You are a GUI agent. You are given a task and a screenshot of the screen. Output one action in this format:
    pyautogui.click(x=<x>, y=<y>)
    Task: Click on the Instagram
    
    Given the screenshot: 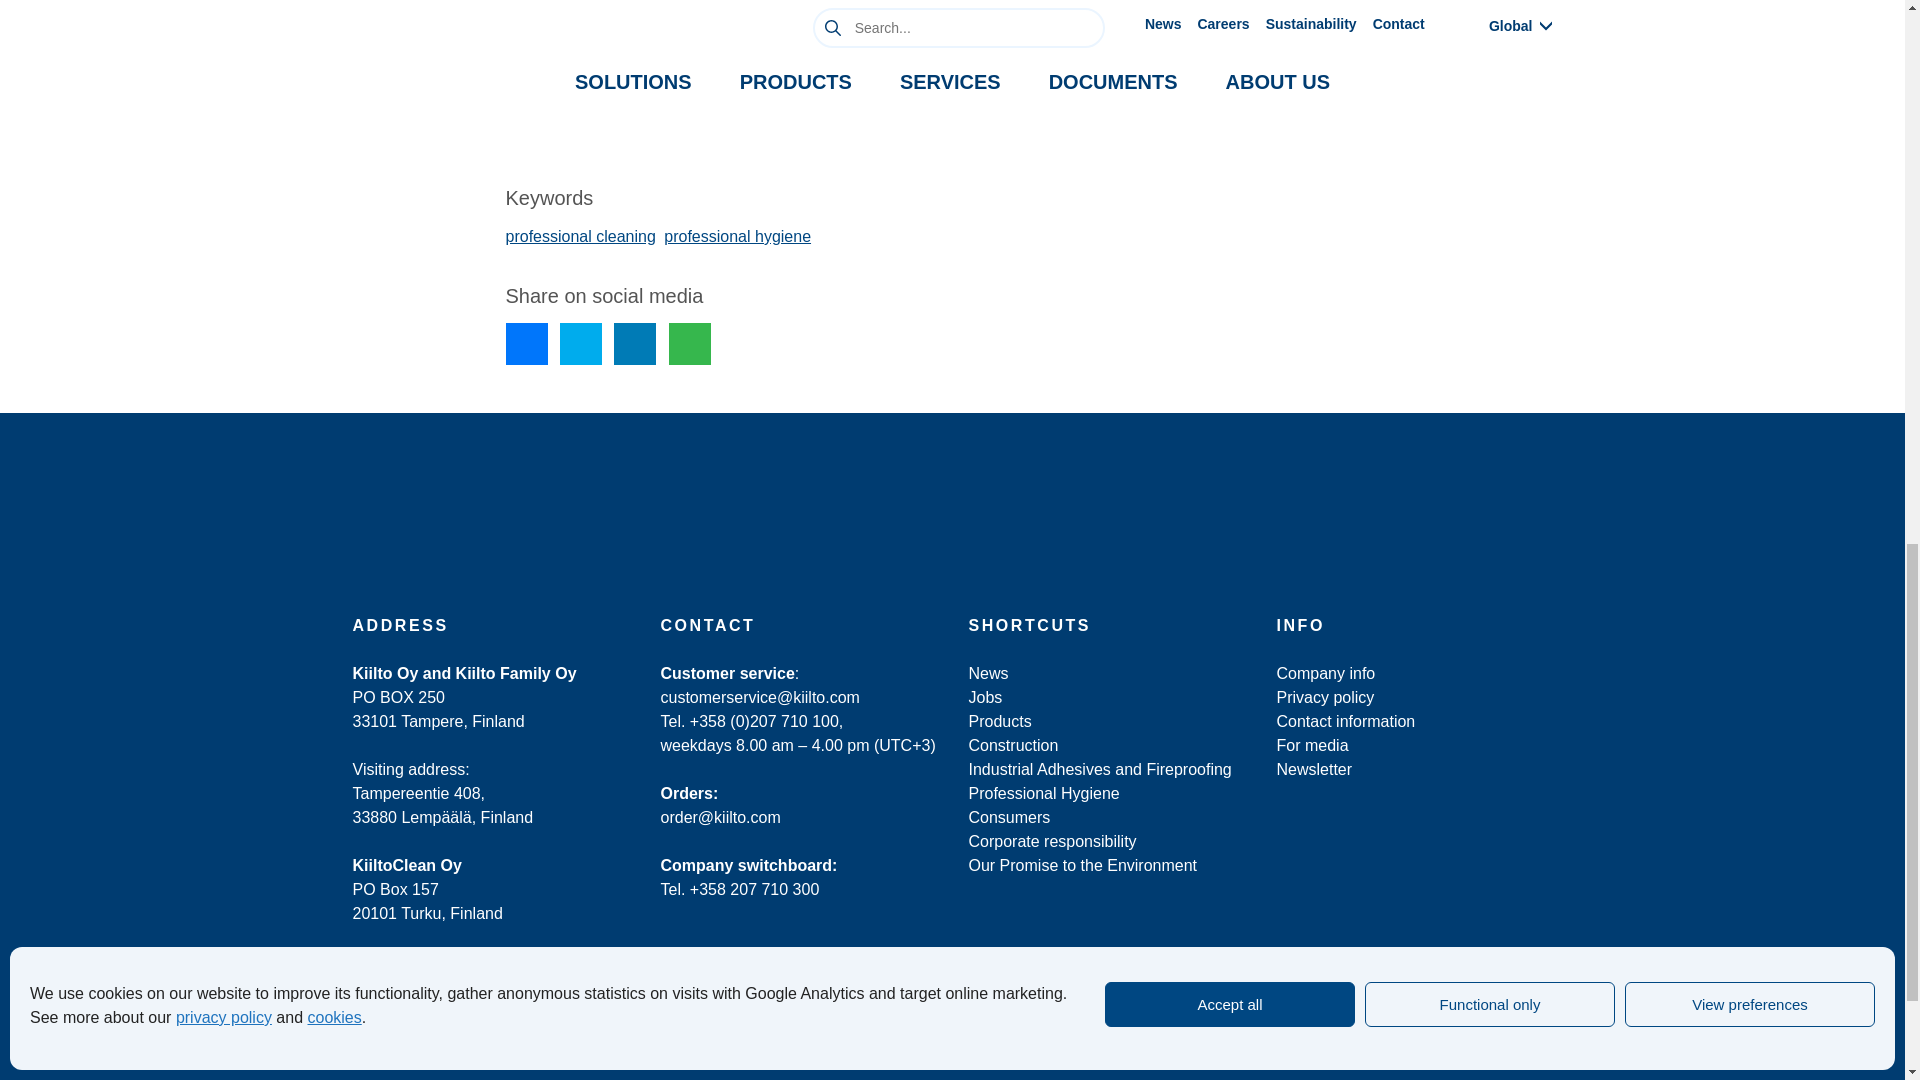 What is the action you would take?
    pyautogui.click(x=1322, y=898)
    